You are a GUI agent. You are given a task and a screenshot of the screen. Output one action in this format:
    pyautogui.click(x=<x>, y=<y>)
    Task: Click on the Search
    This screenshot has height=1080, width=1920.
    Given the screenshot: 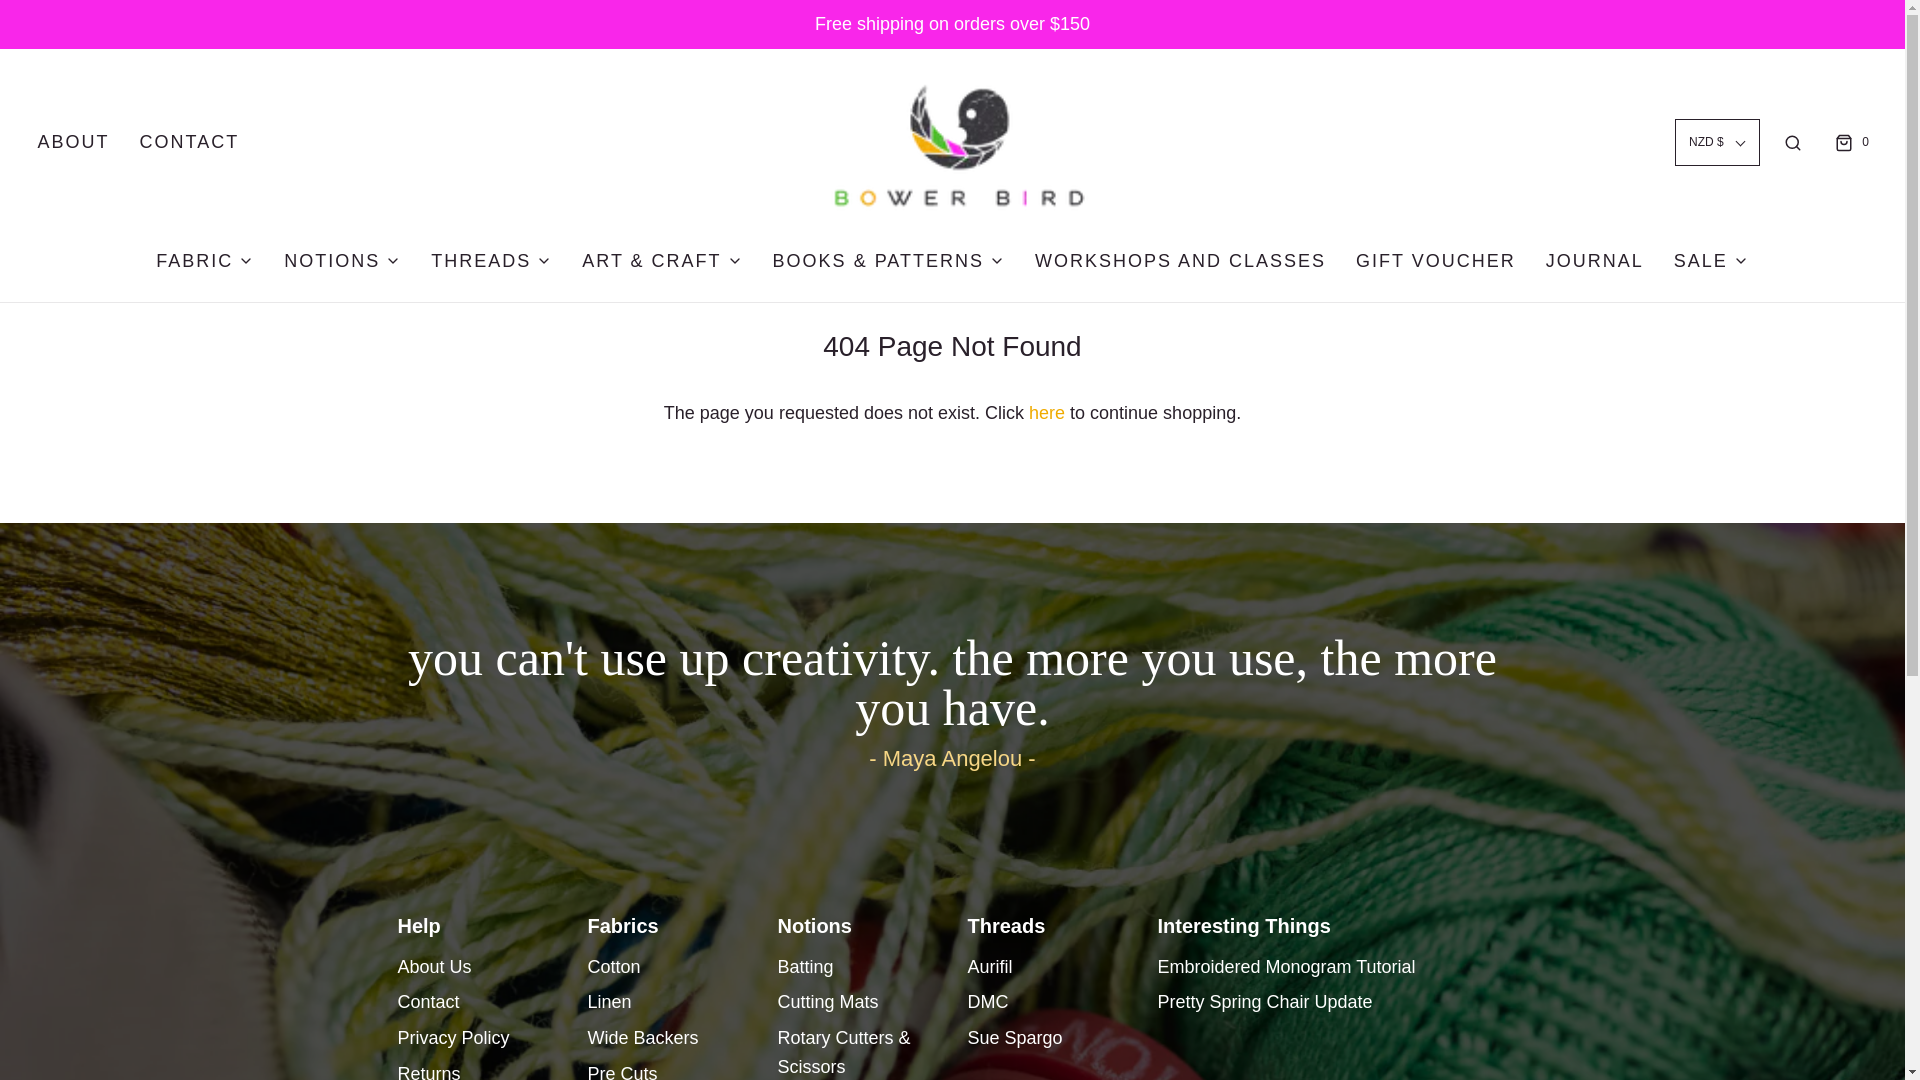 What is the action you would take?
    pyautogui.click(x=1792, y=142)
    